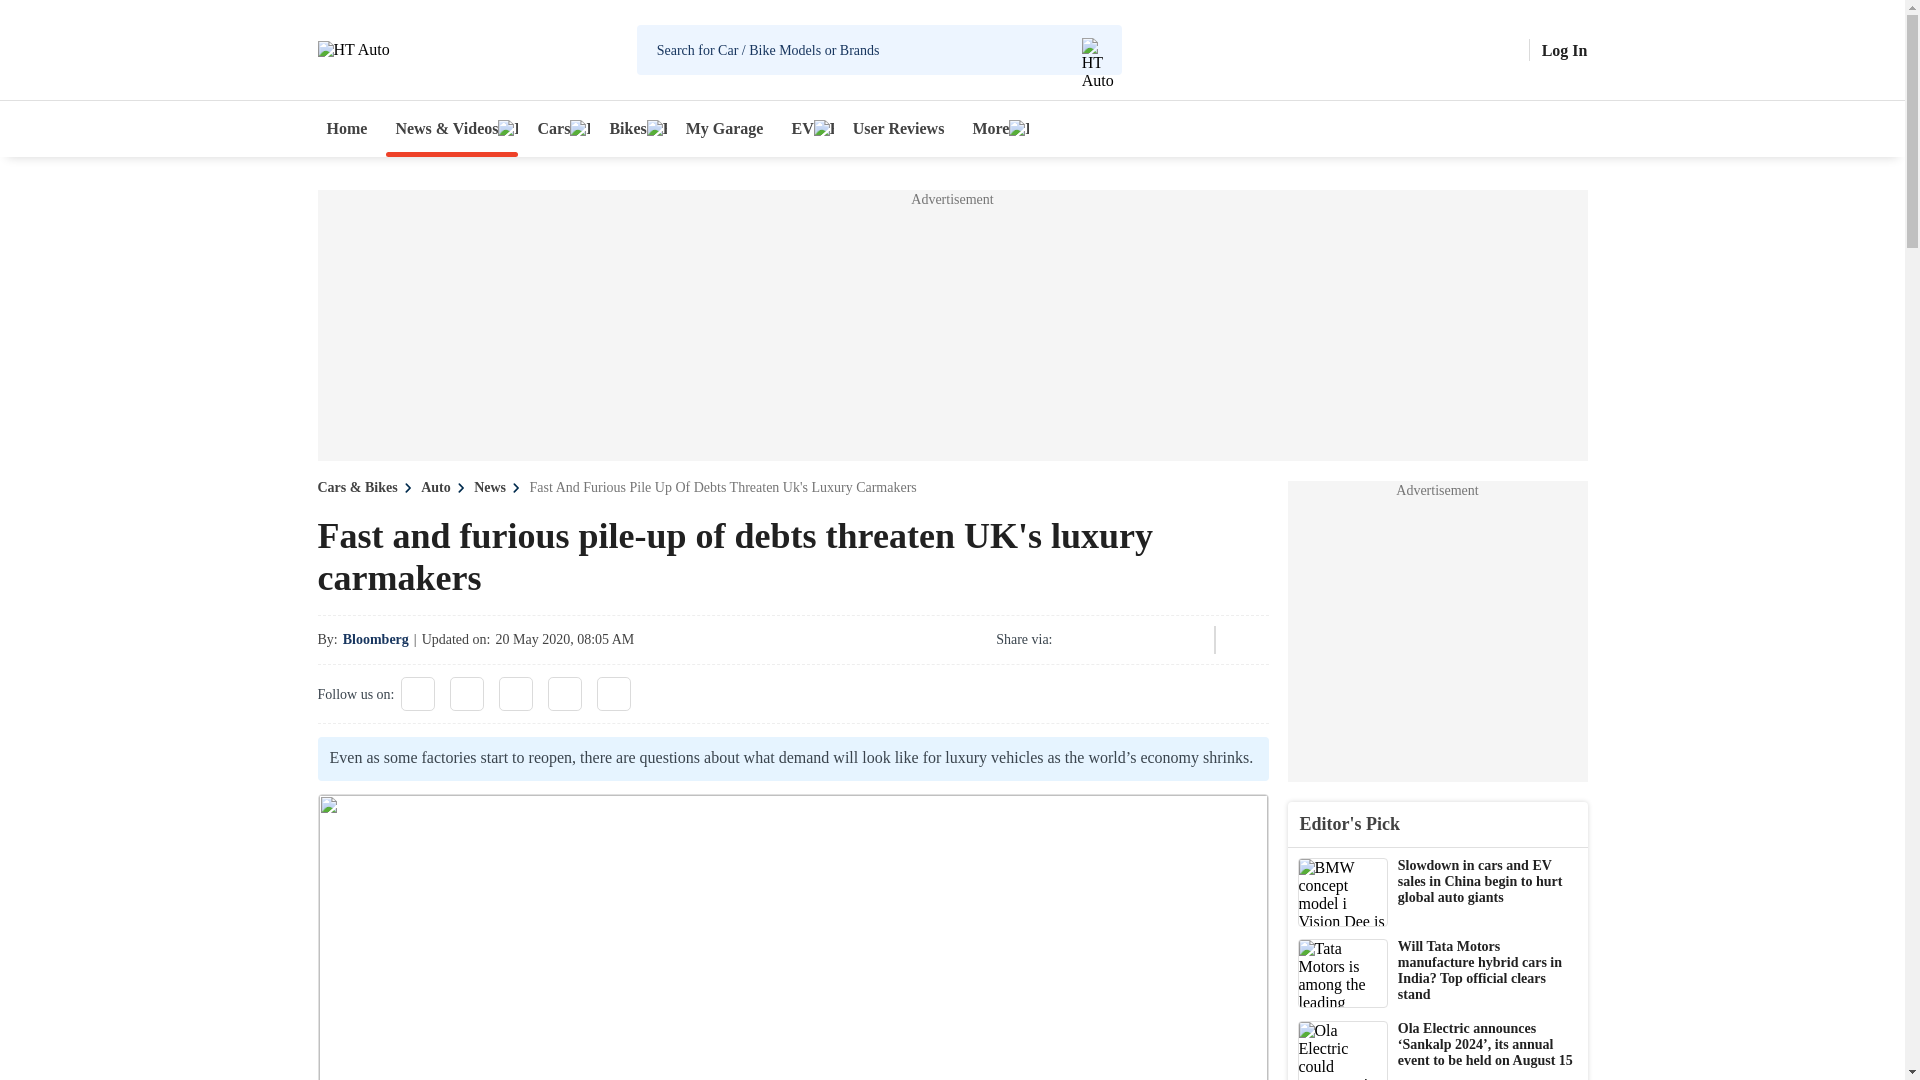  Describe the element at coordinates (558, 128) in the screenshot. I see `Cars` at that location.